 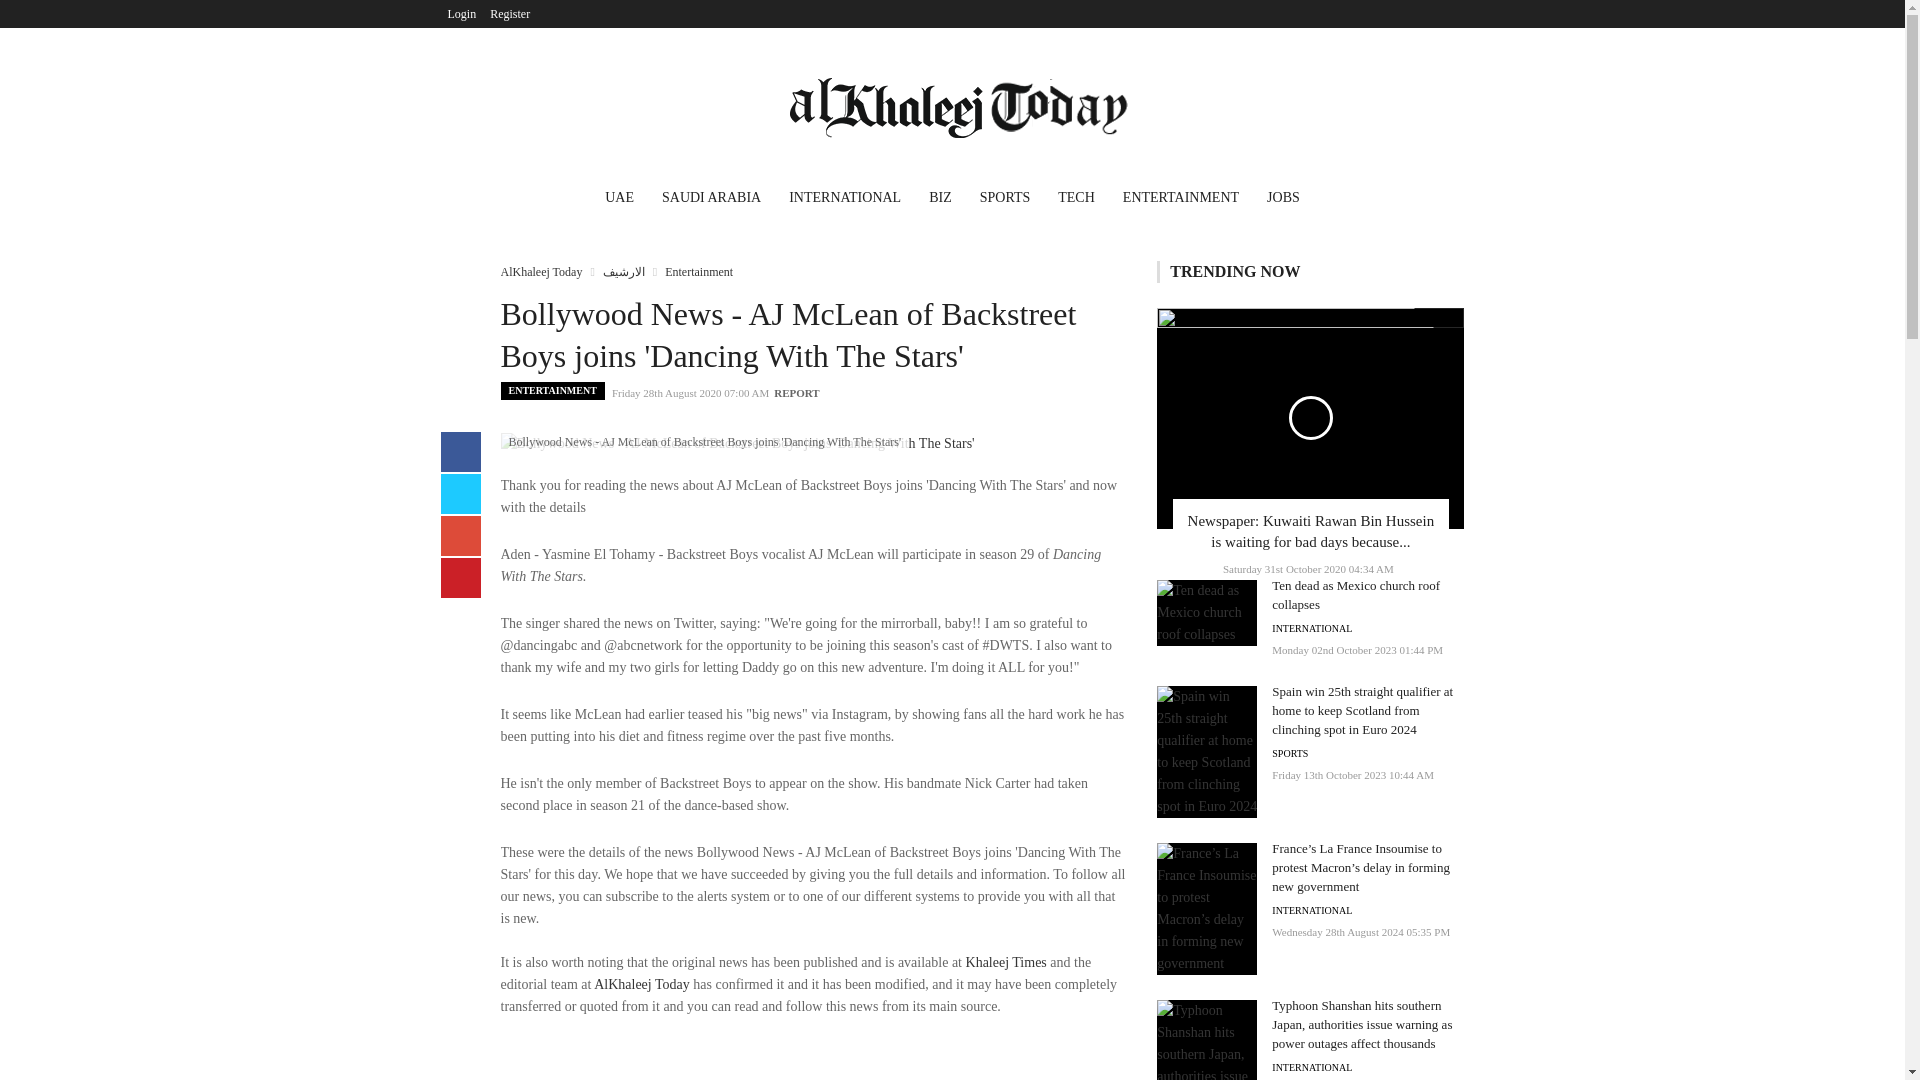 I want to click on Entertainment, so click(x=698, y=271).